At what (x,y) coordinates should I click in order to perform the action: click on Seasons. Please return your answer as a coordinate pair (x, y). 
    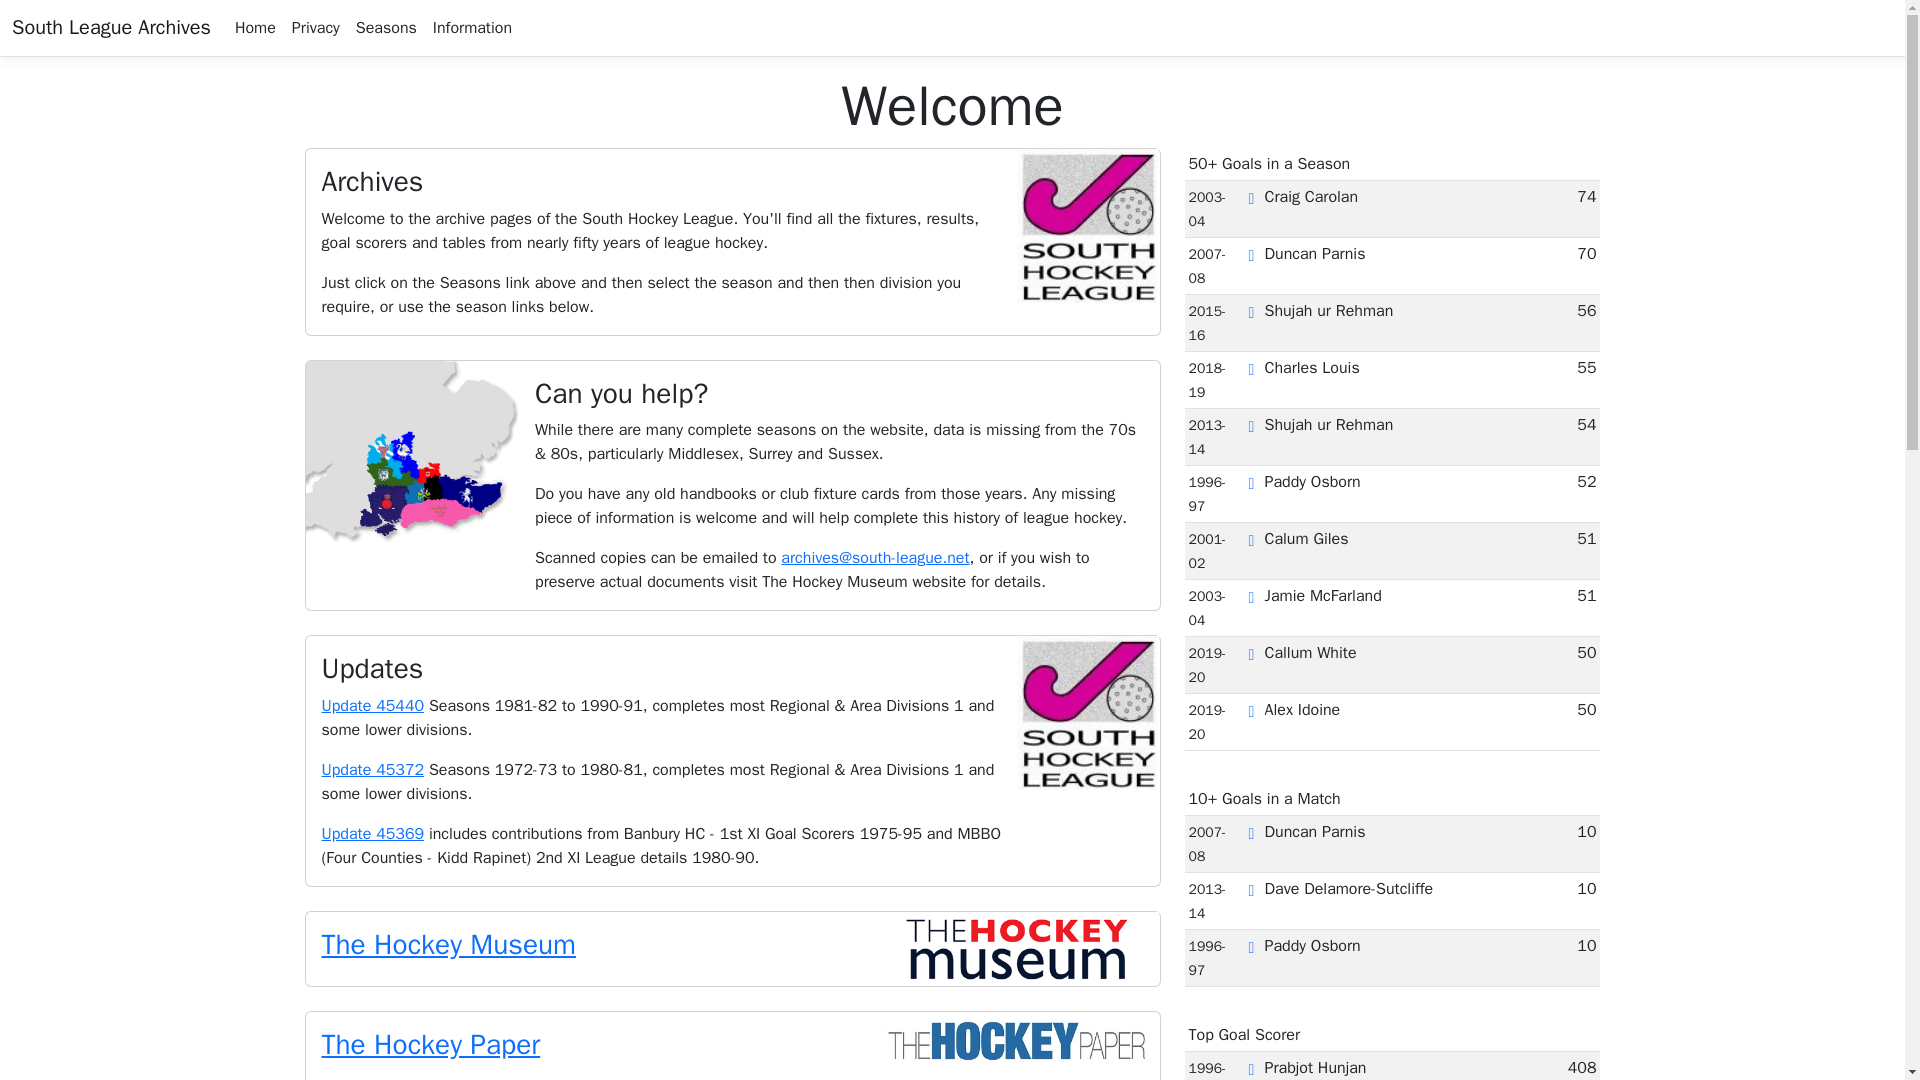
    Looking at the image, I should click on (386, 27).